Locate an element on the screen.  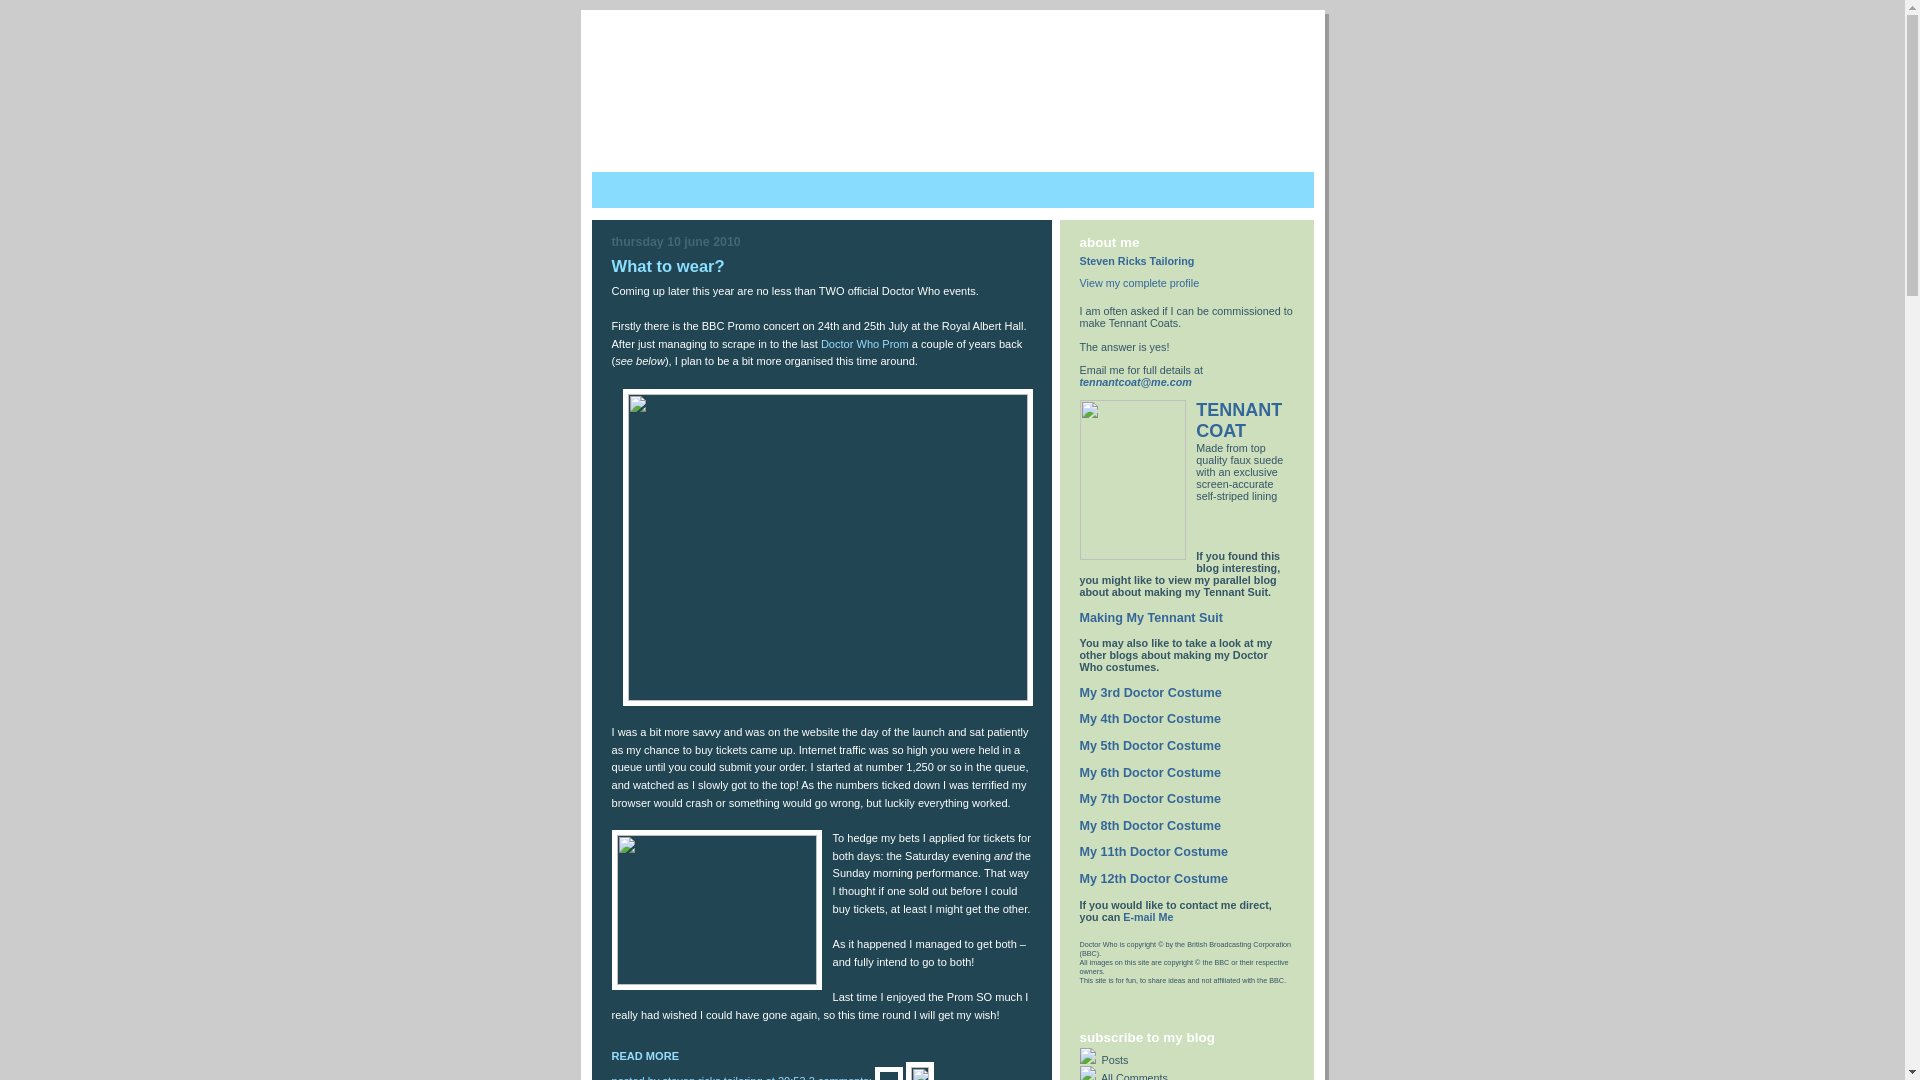
steven ricks tailoring is located at coordinates (713, 1077).